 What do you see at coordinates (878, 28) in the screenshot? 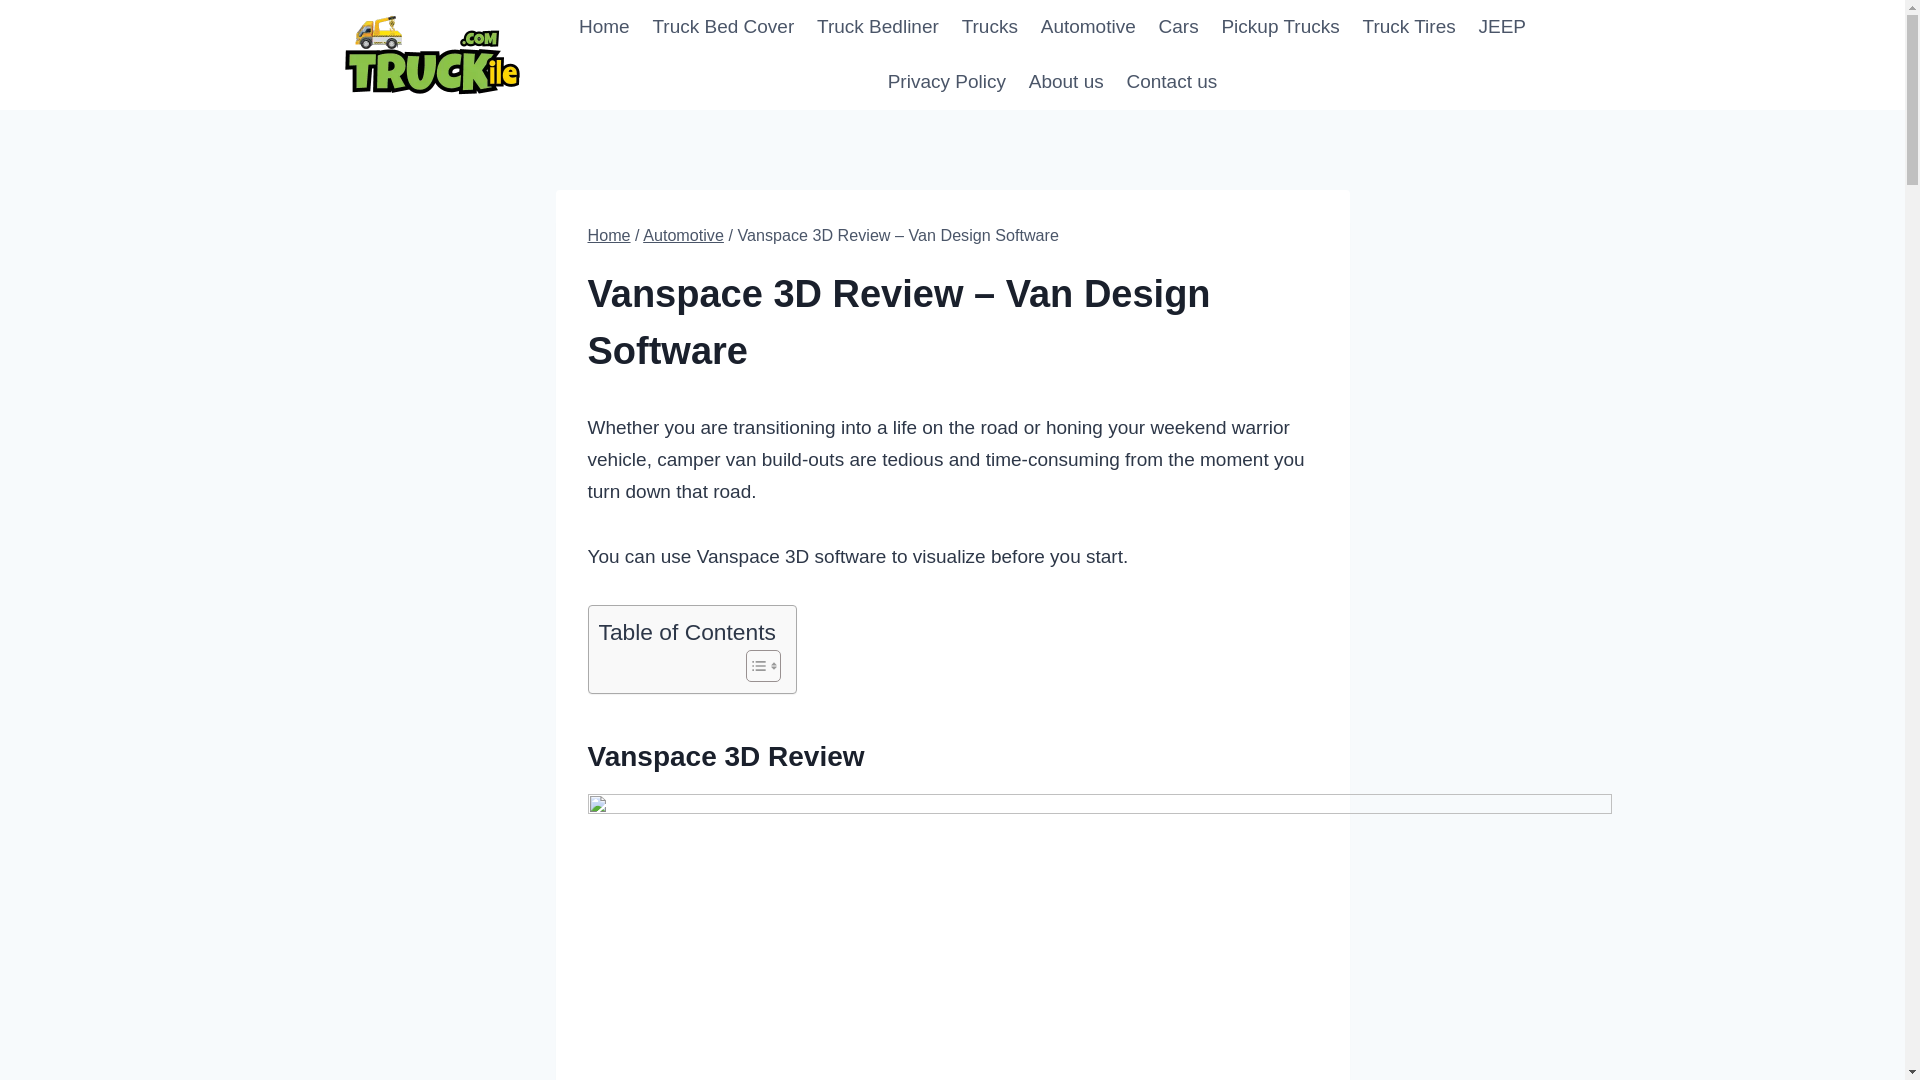
I see `Truck Bedliner` at bounding box center [878, 28].